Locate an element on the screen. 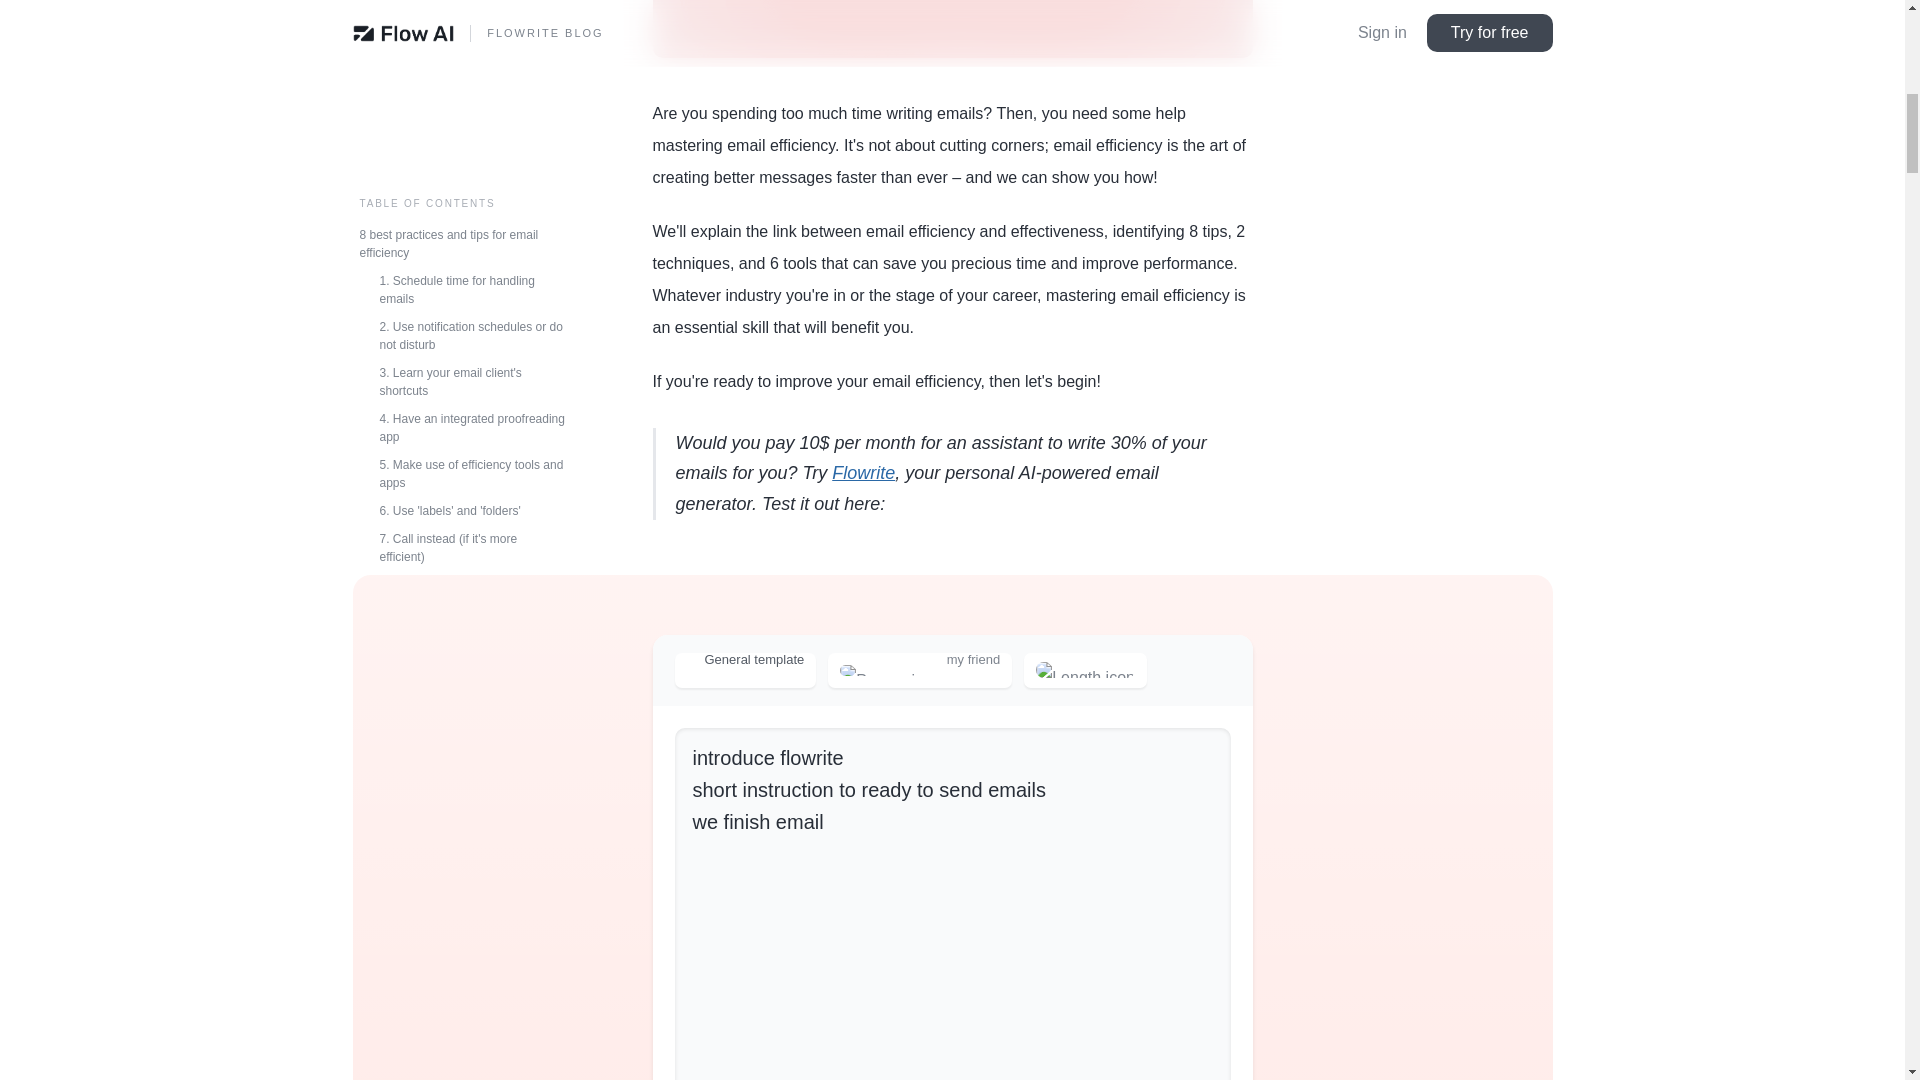 The height and width of the screenshot is (1080, 1920). 4. Have an integrated proofreading app is located at coordinates (462, 7).